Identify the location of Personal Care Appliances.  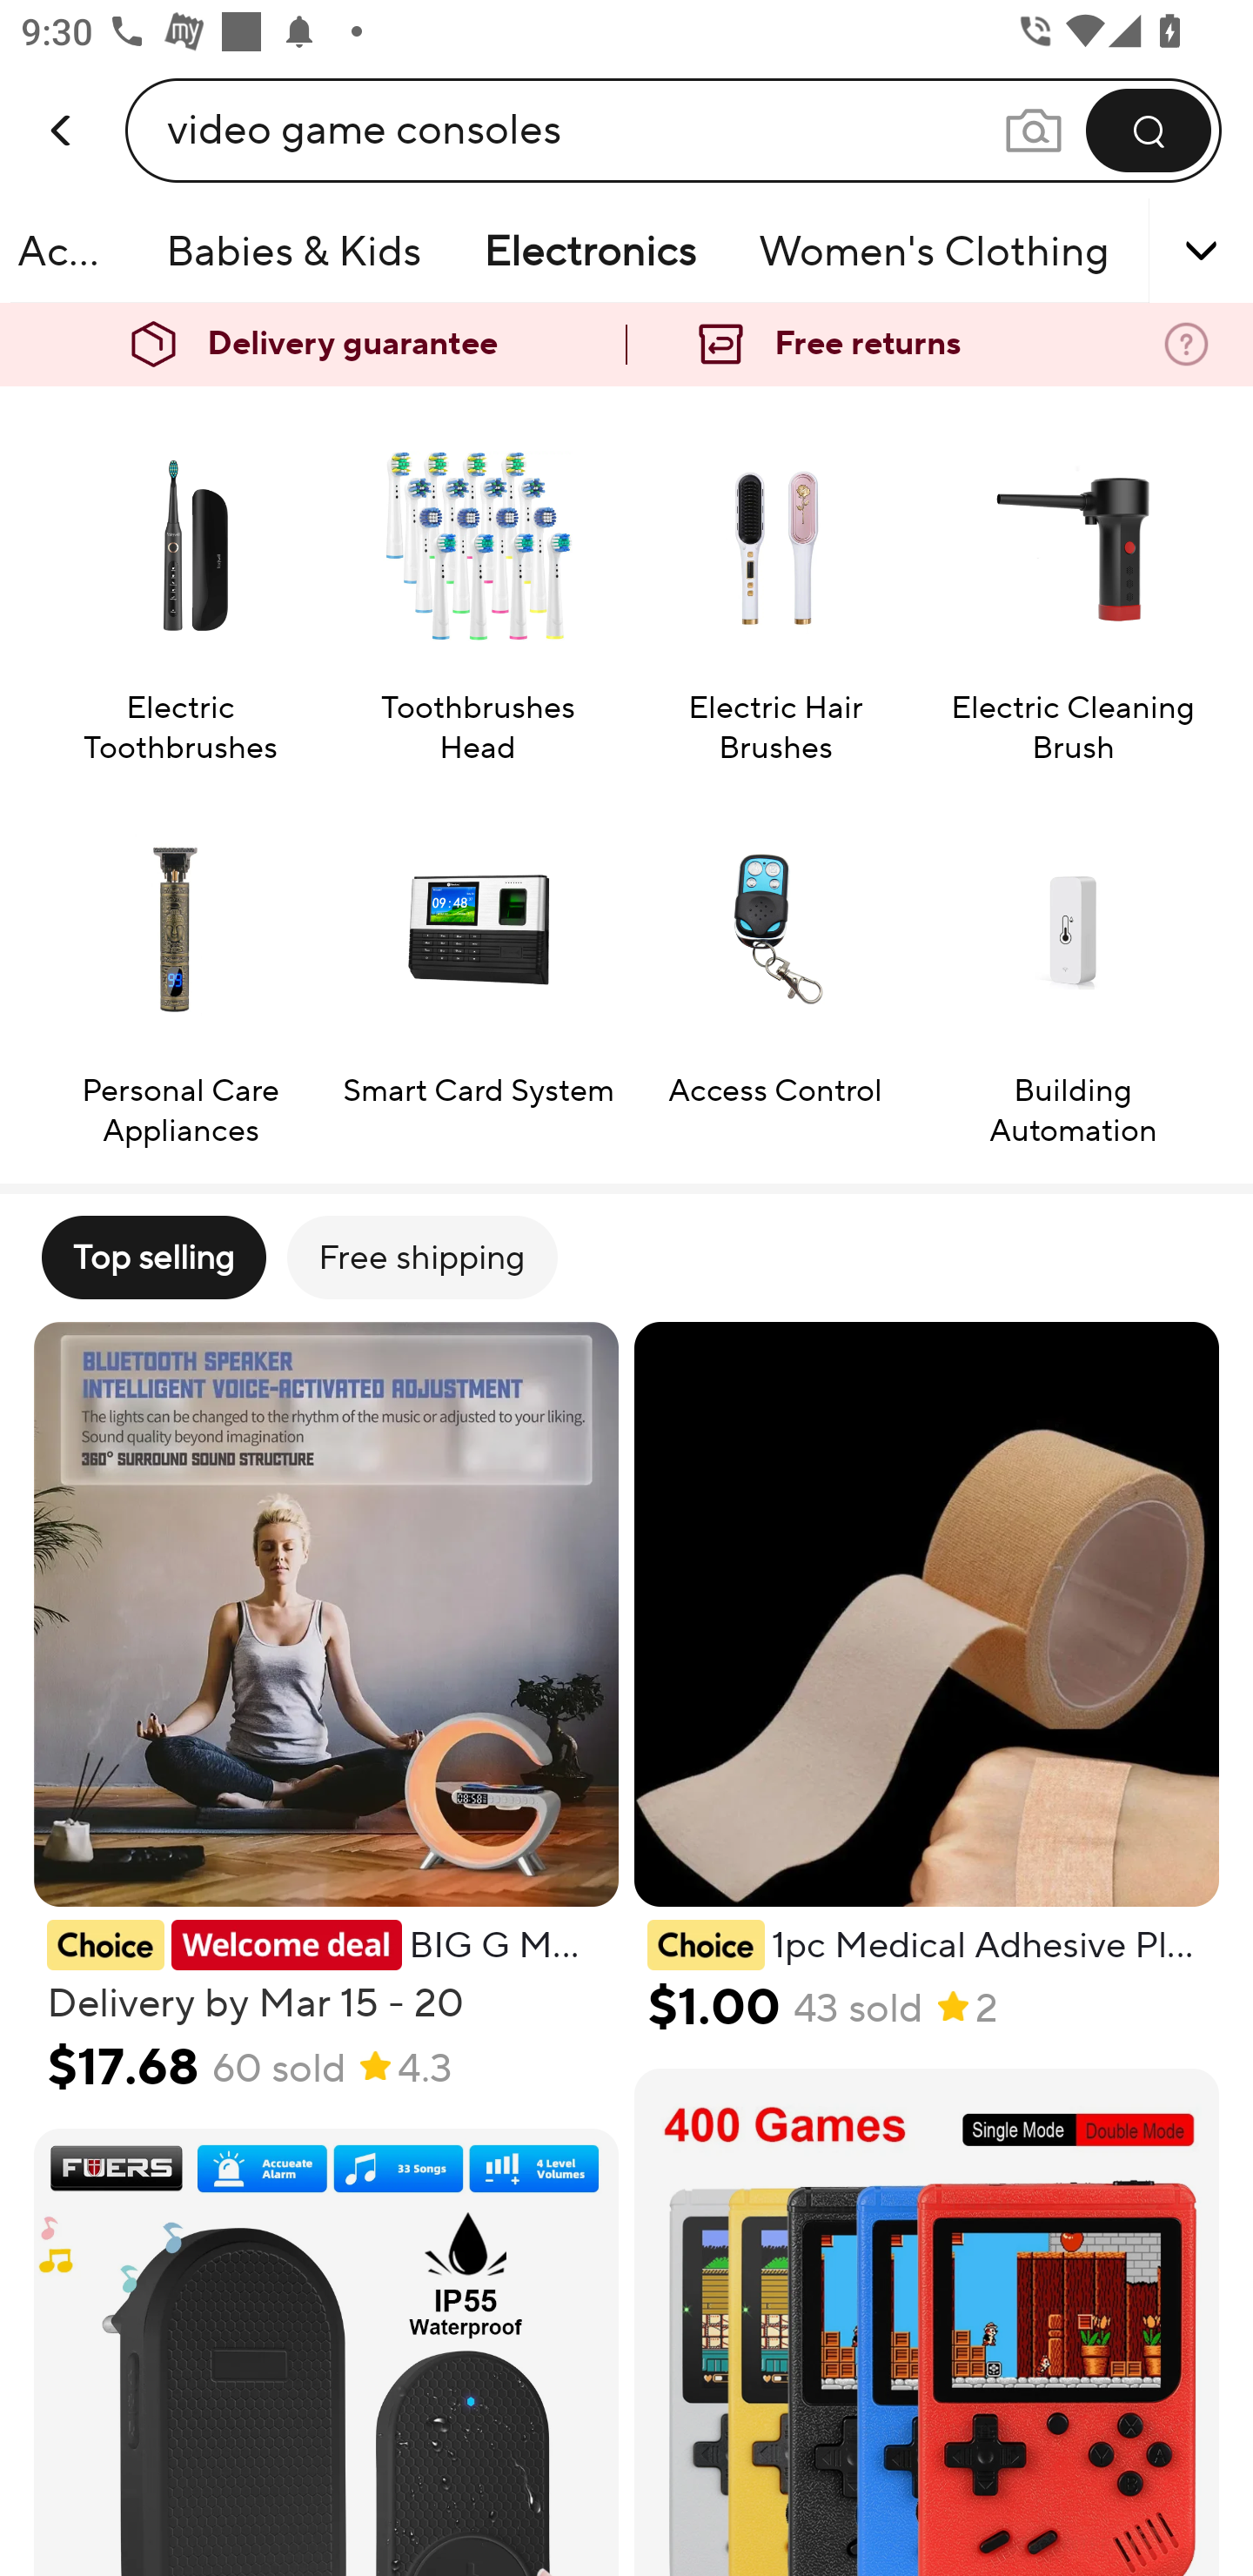
(179, 971).